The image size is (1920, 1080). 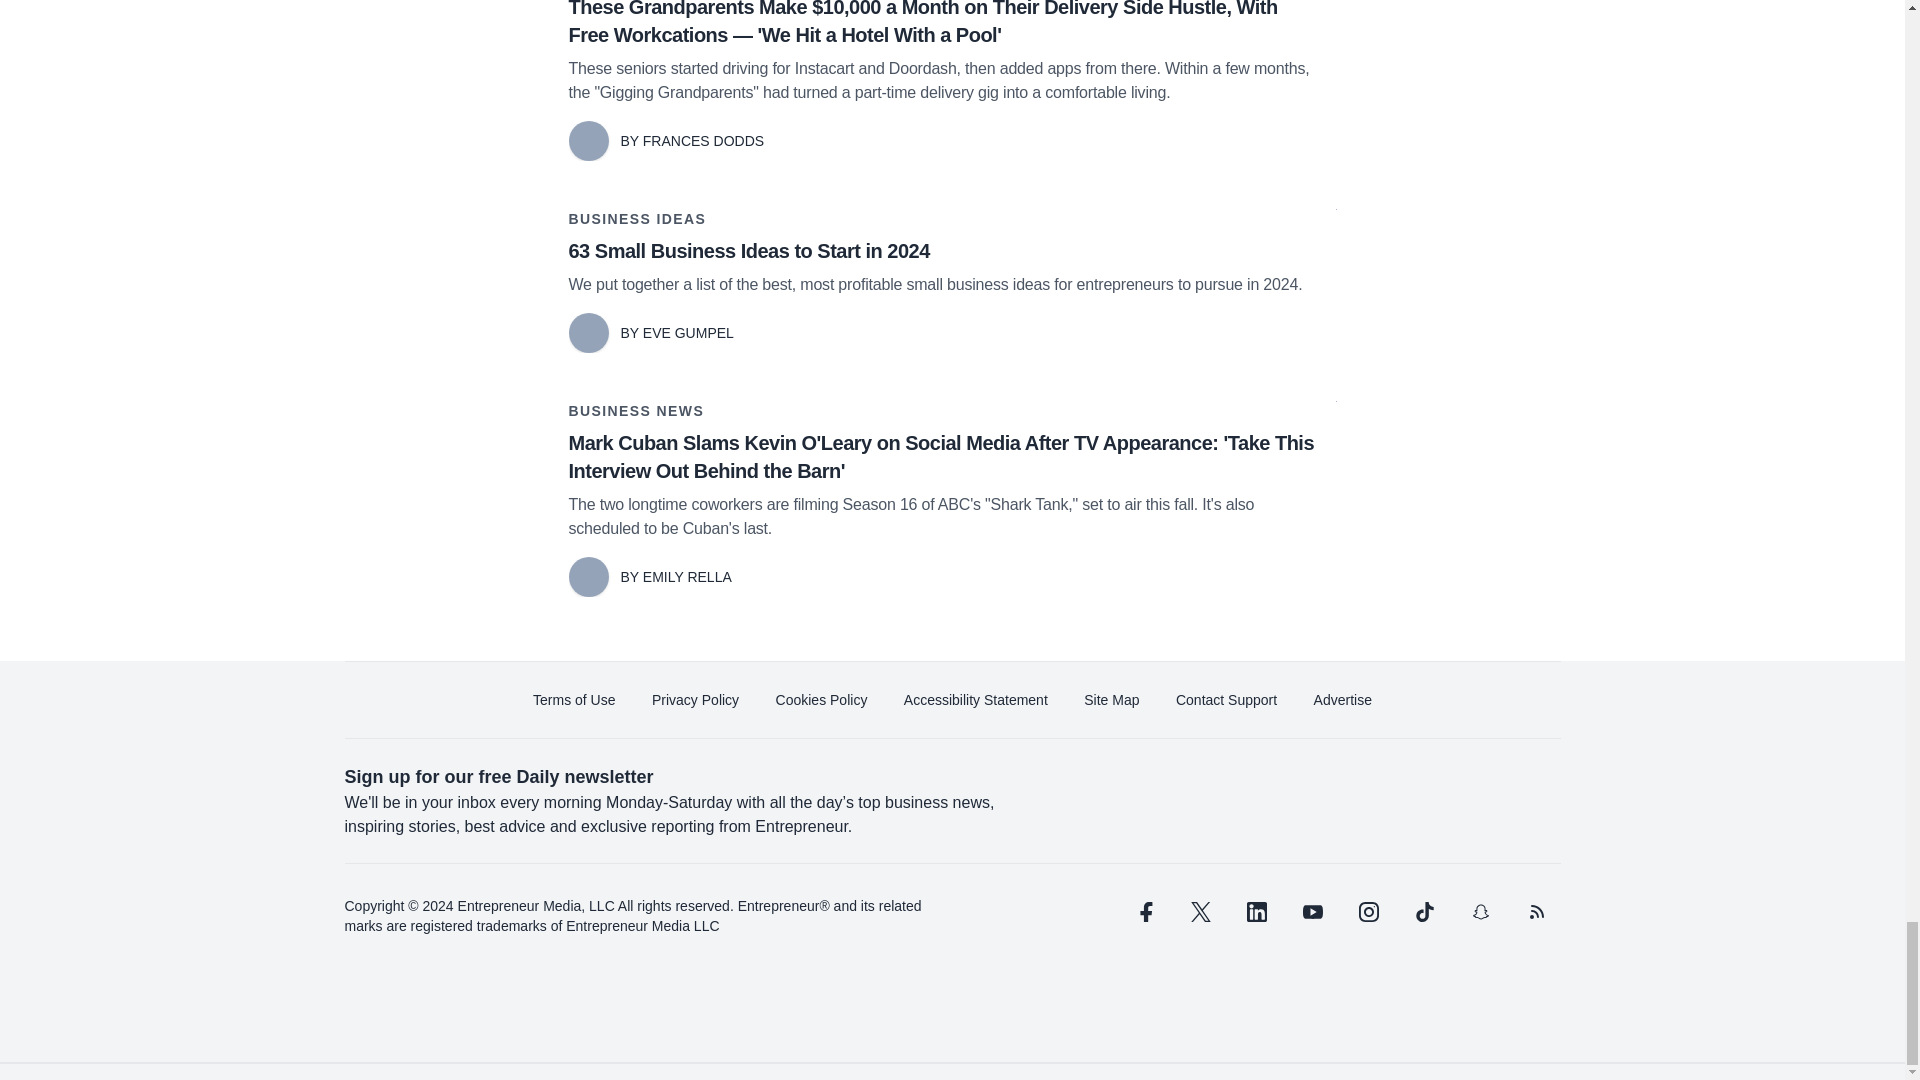 I want to click on twitter, so click(x=1200, y=912).